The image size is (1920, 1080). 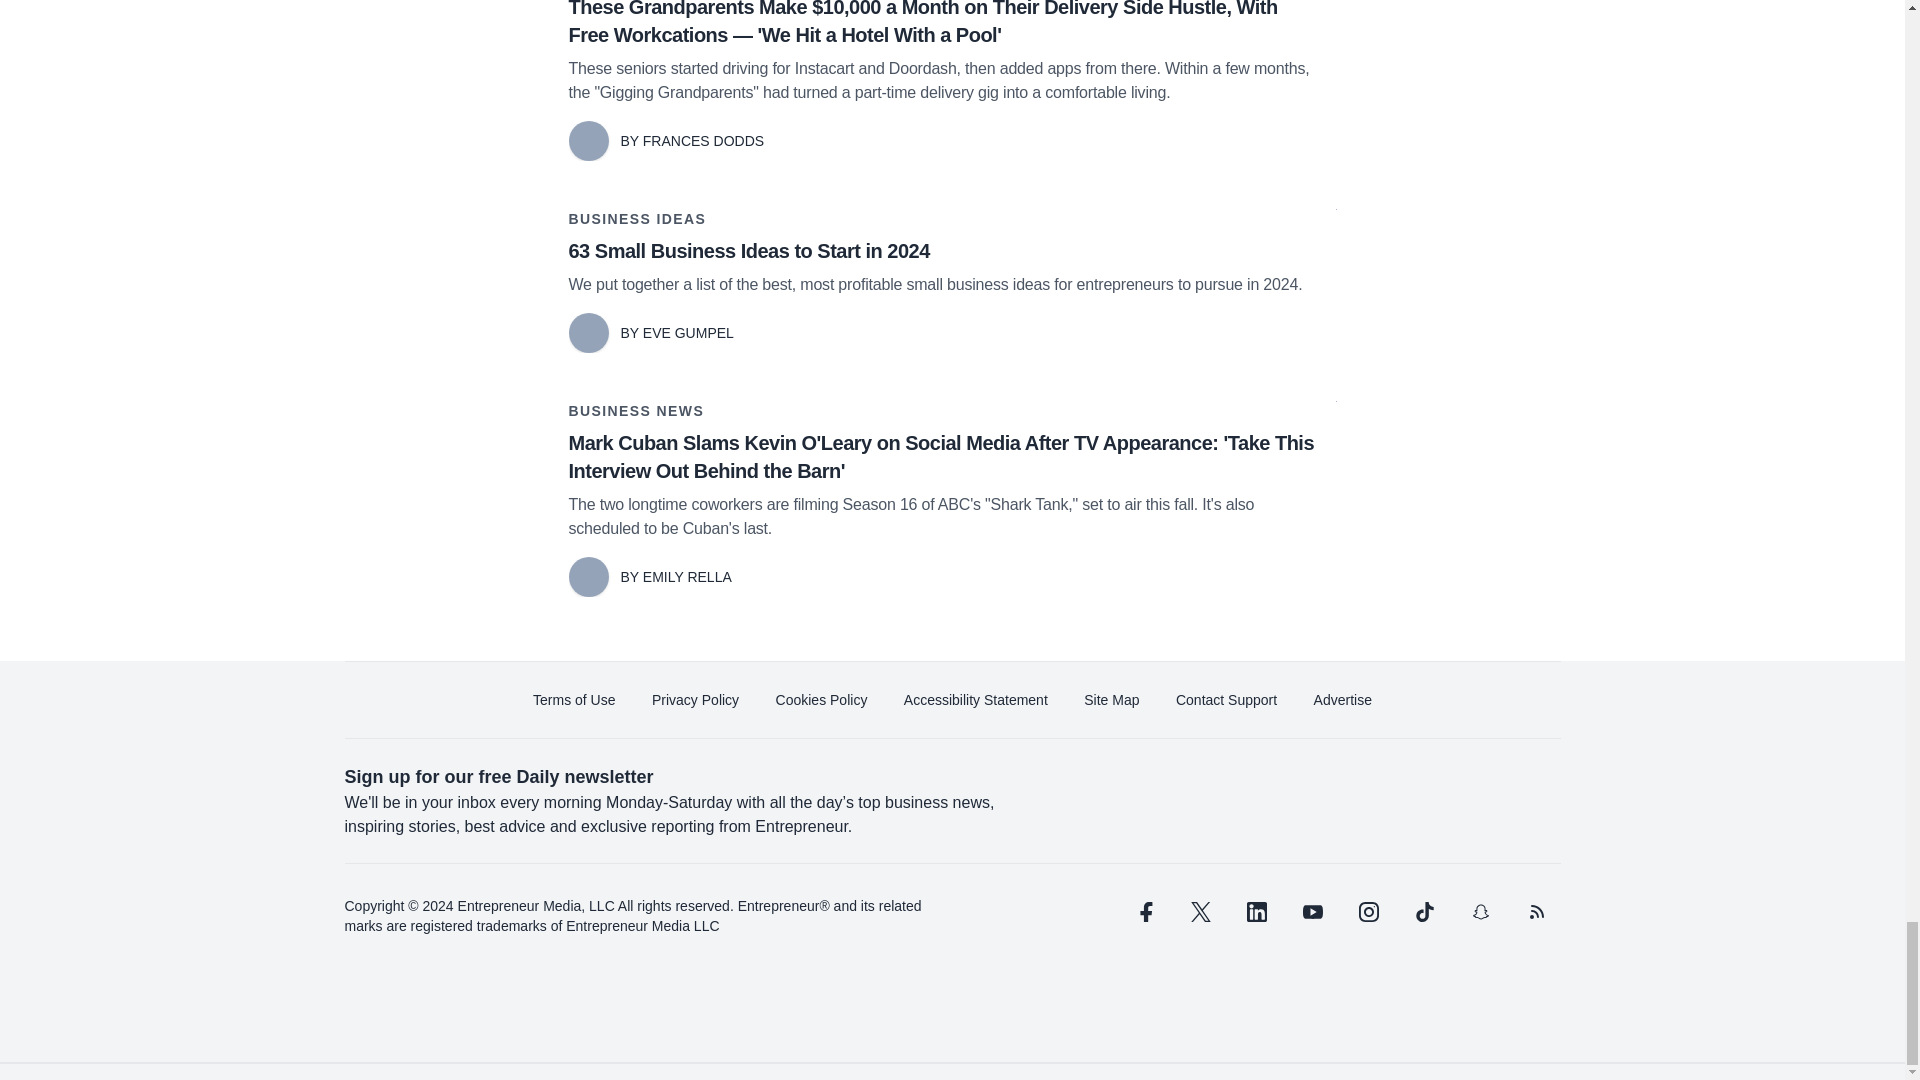 I want to click on twitter, so click(x=1200, y=912).